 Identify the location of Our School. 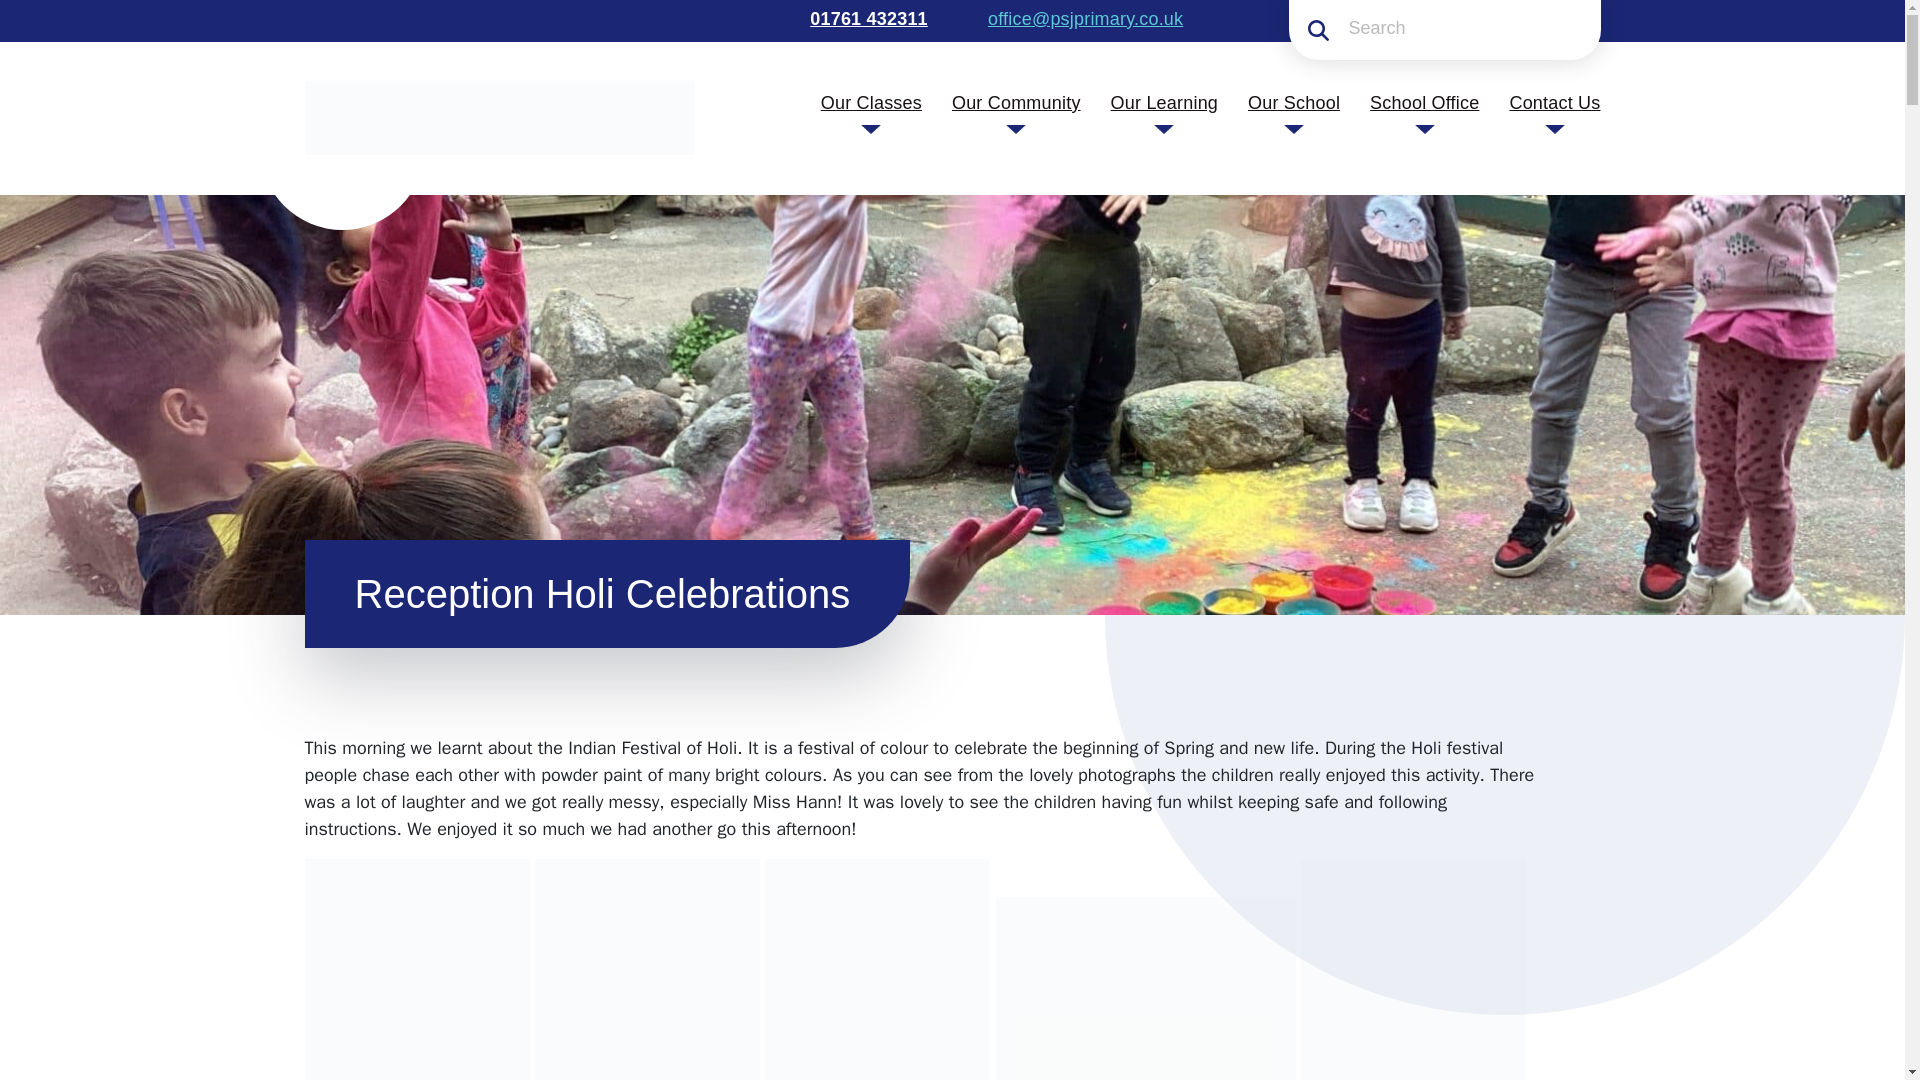
(1294, 102).